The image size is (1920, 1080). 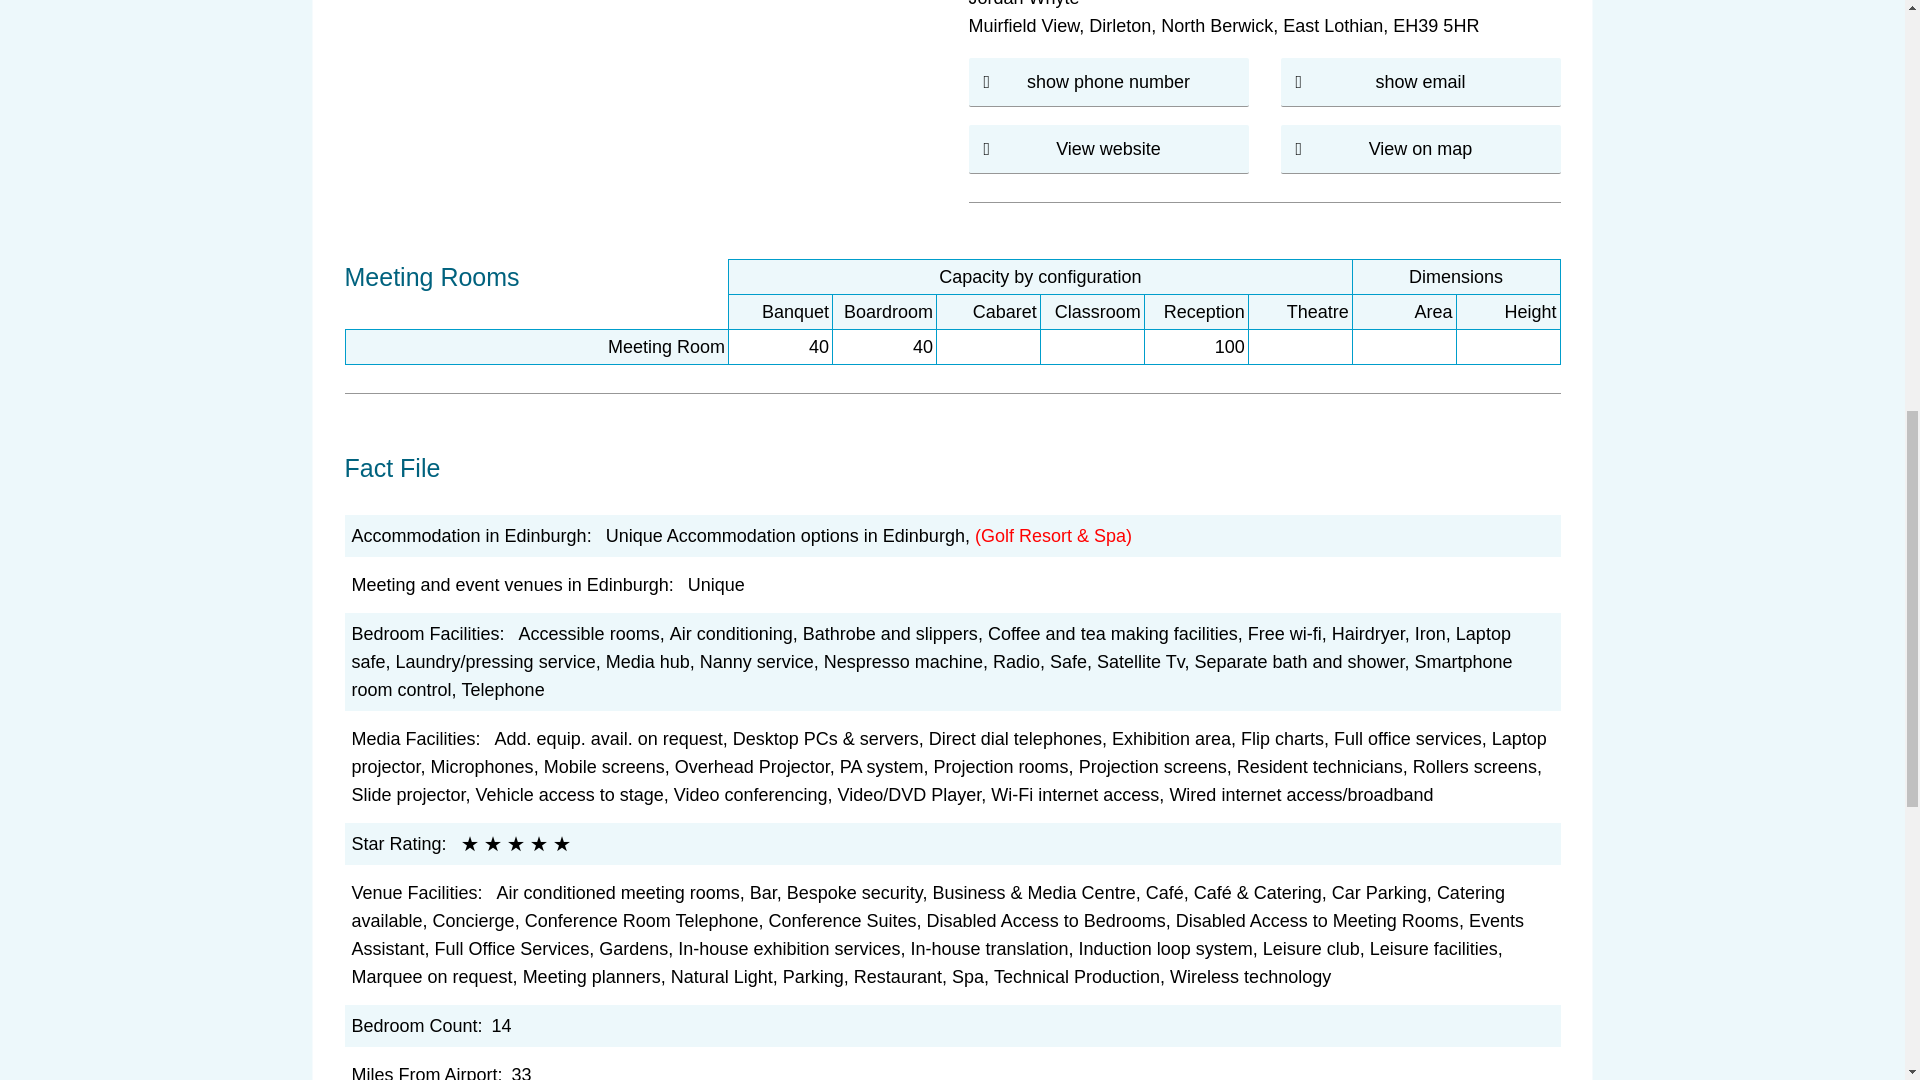 What do you see at coordinates (1108, 148) in the screenshot?
I see `View website` at bounding box center [1108, 148].